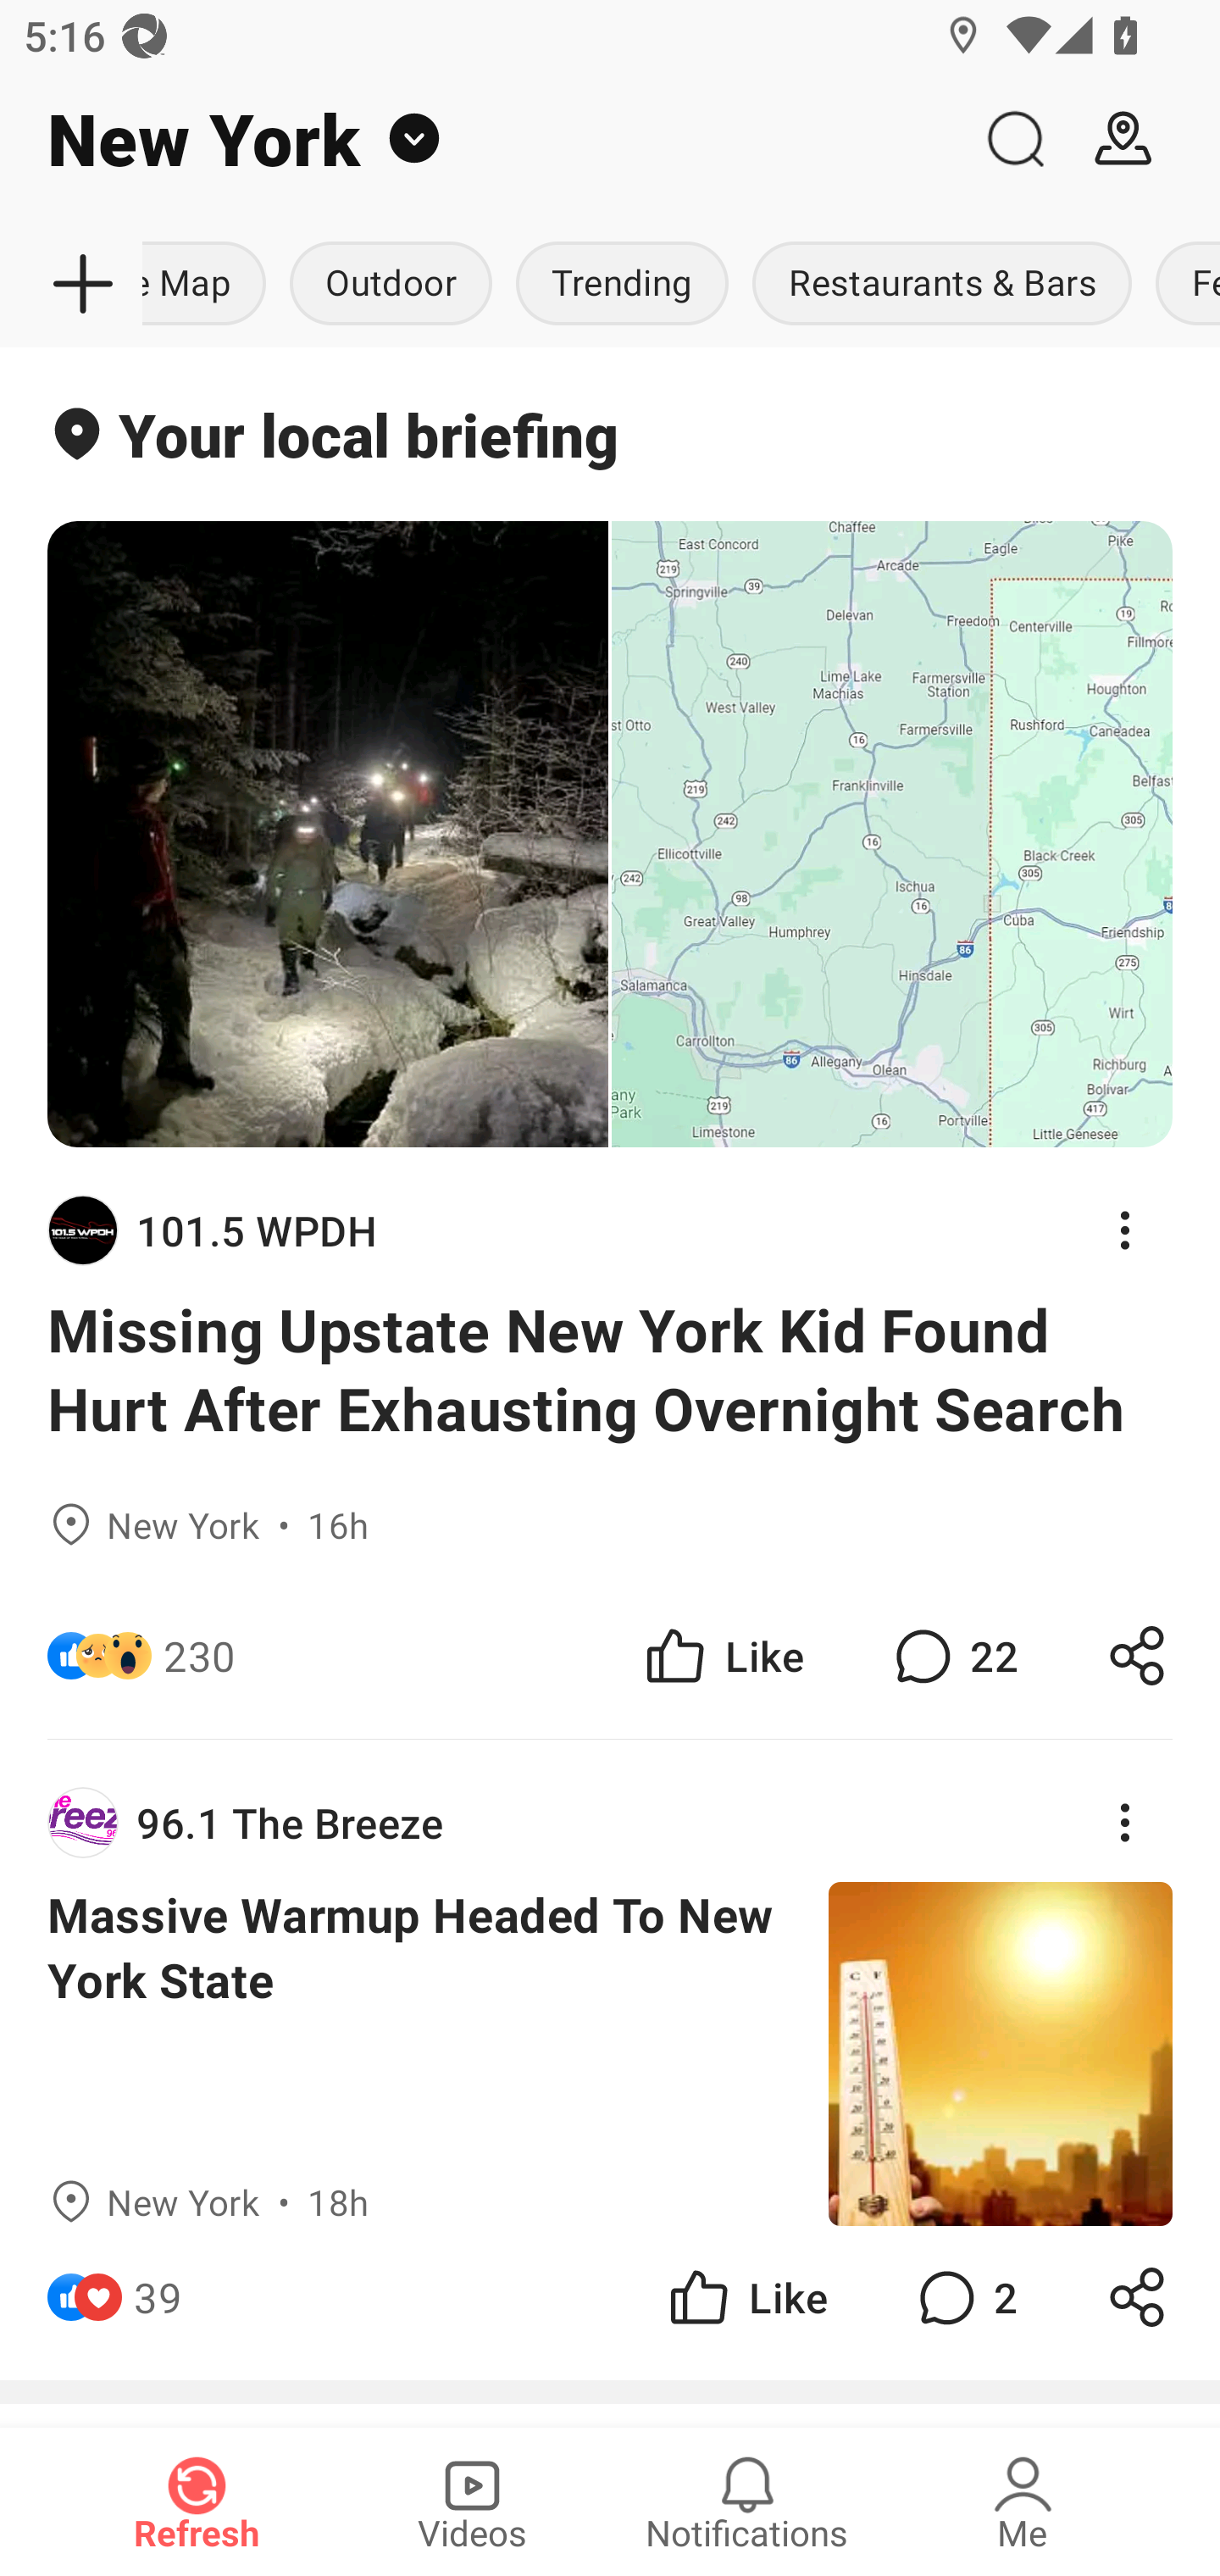 Image resolution: width=1220 pixels, height=2576 pixels. What do you see at coordinates (942, 285) in the screenshot?
I see `Restaurants & Bars` at bounding box center [942, 285].